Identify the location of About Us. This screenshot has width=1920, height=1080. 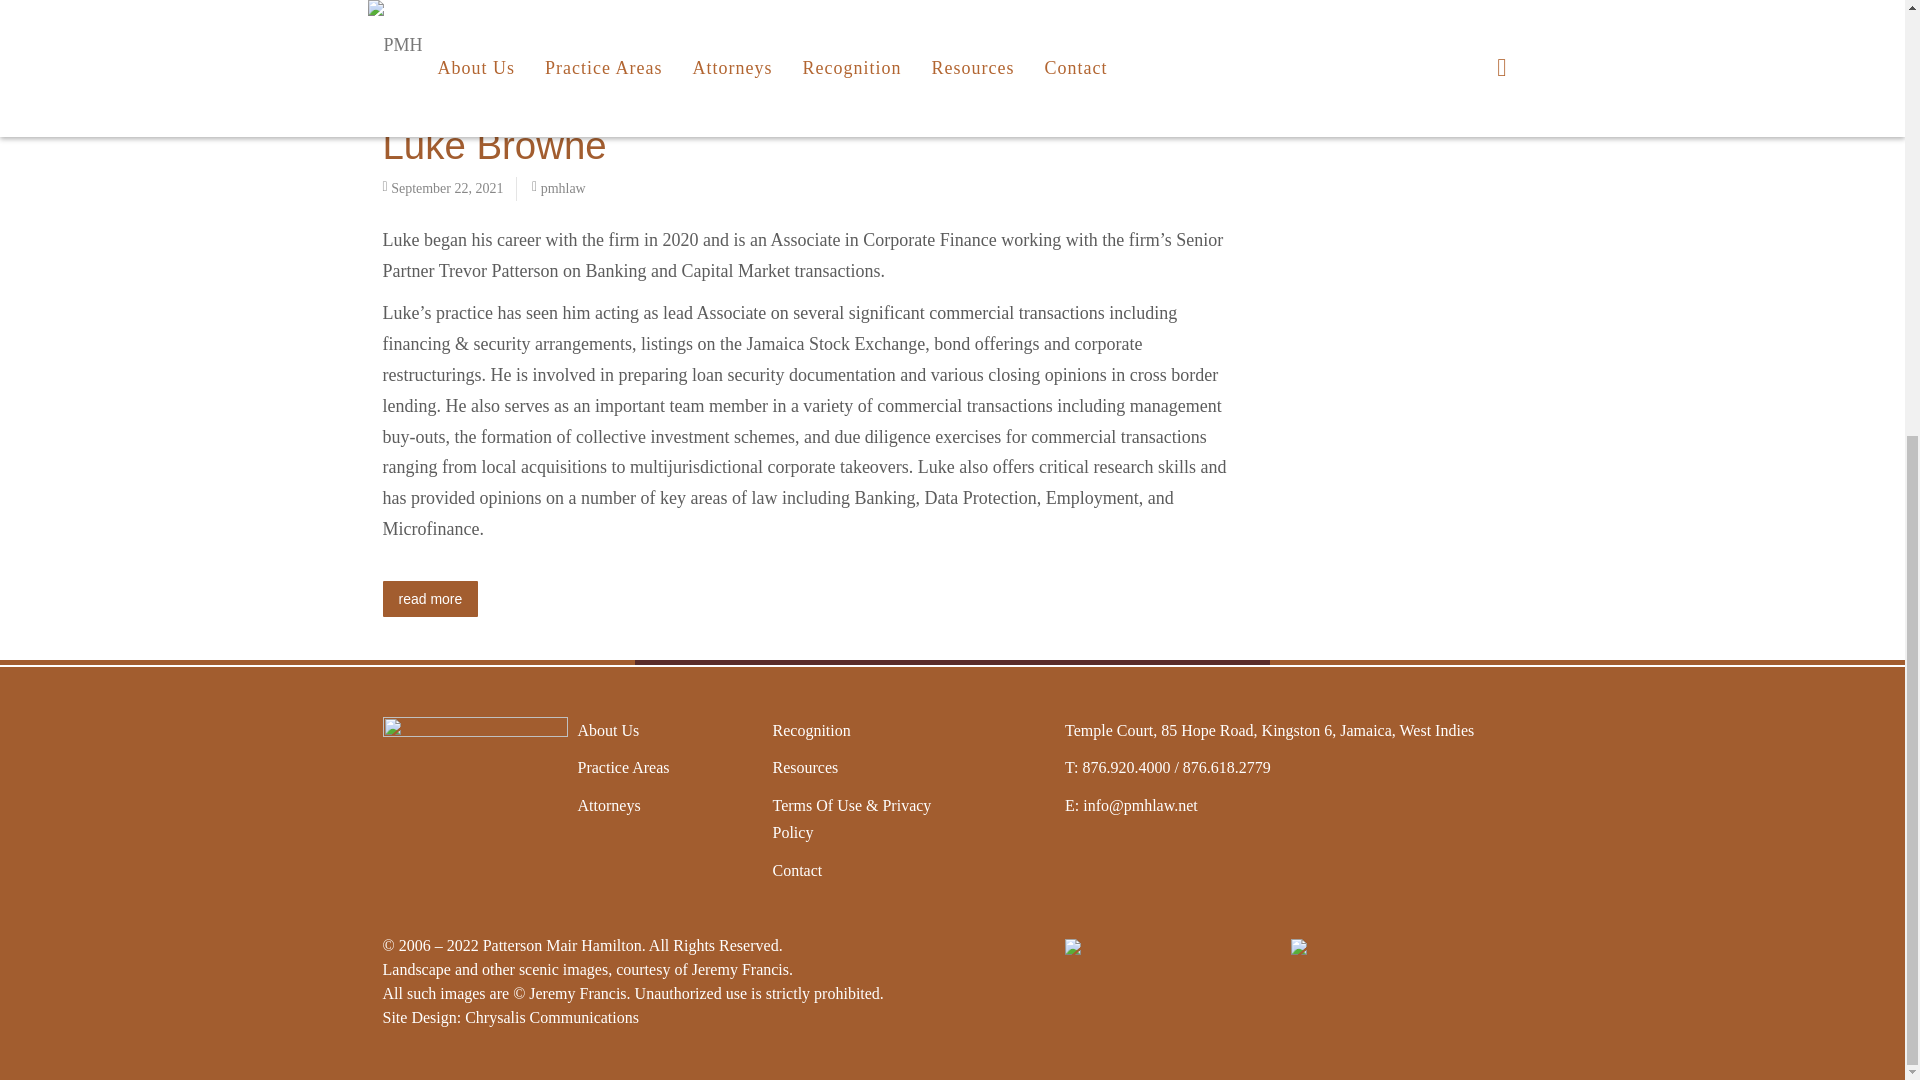
(608, 730).